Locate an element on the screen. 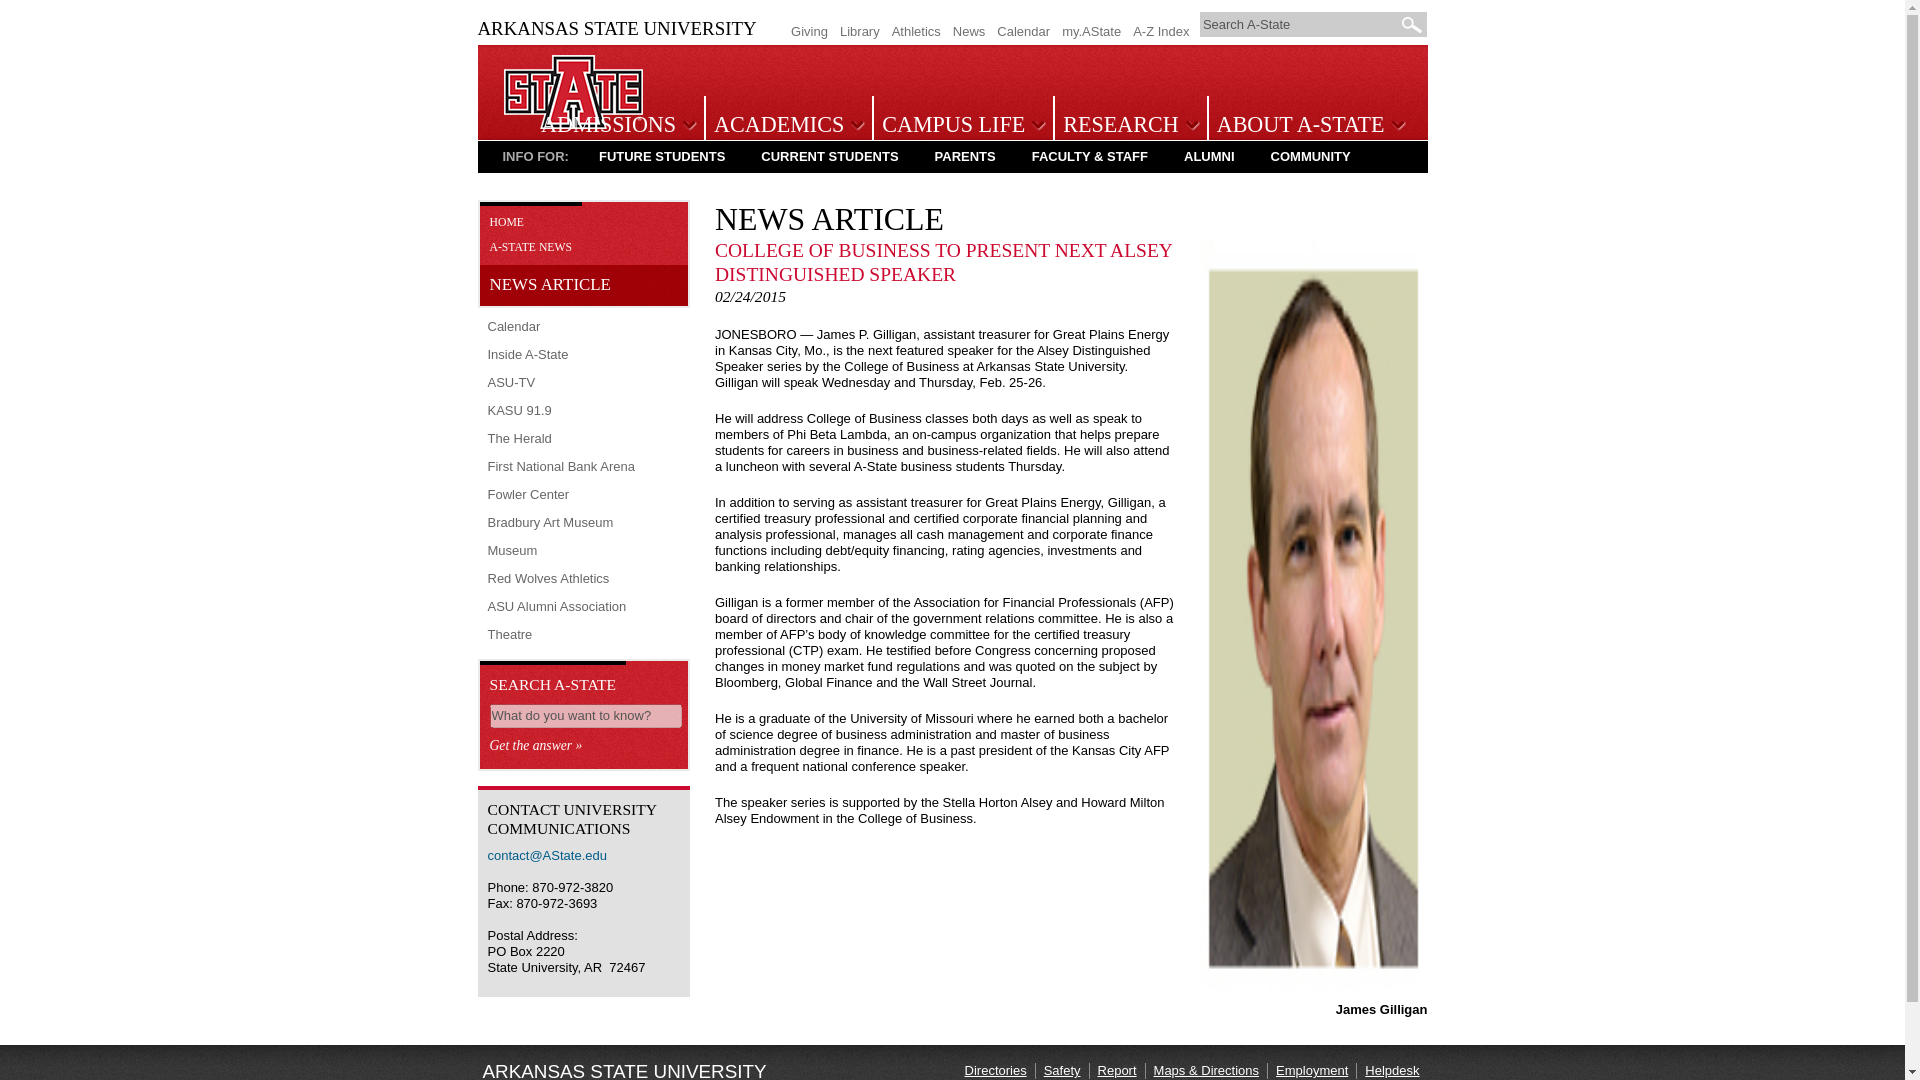 The image size is (1920, 1080). CAMPUS LIFE is located at coordinates (960, 126).